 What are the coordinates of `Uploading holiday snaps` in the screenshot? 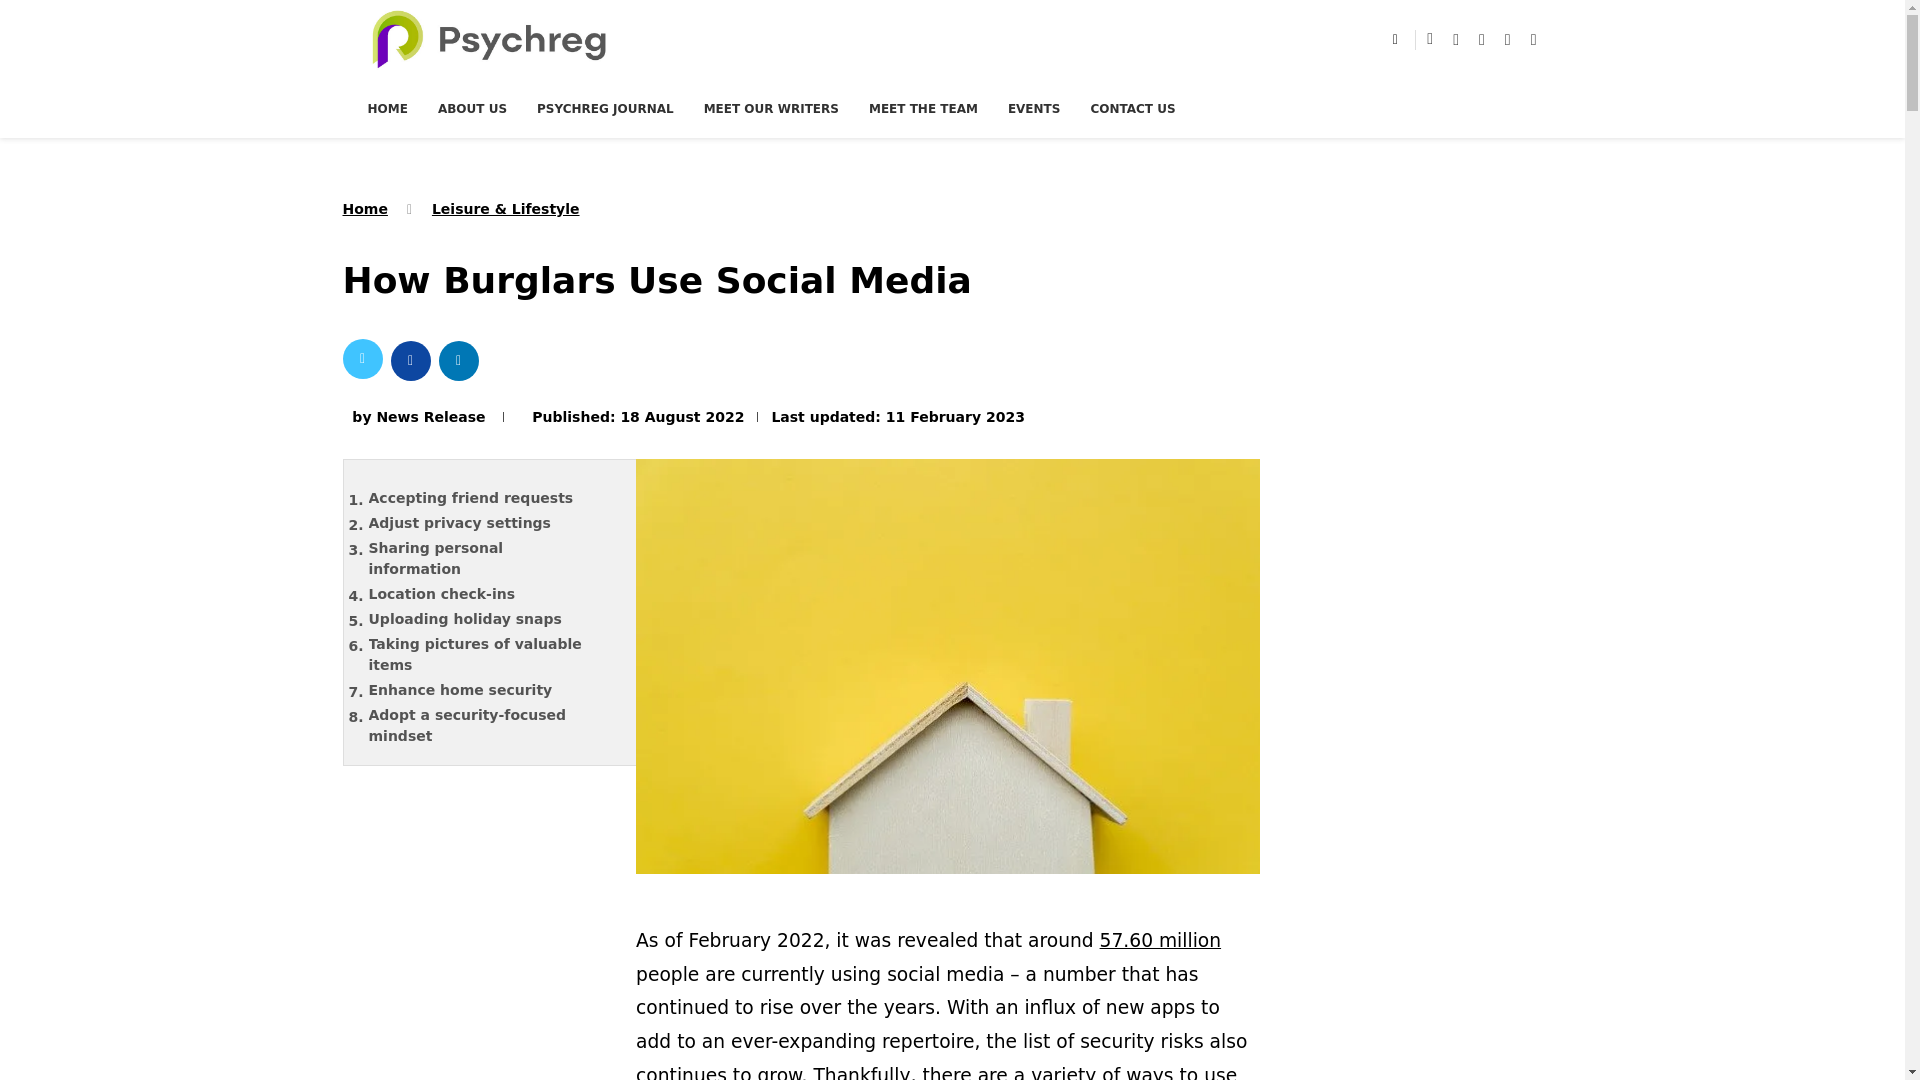 It's located at (493, 619).